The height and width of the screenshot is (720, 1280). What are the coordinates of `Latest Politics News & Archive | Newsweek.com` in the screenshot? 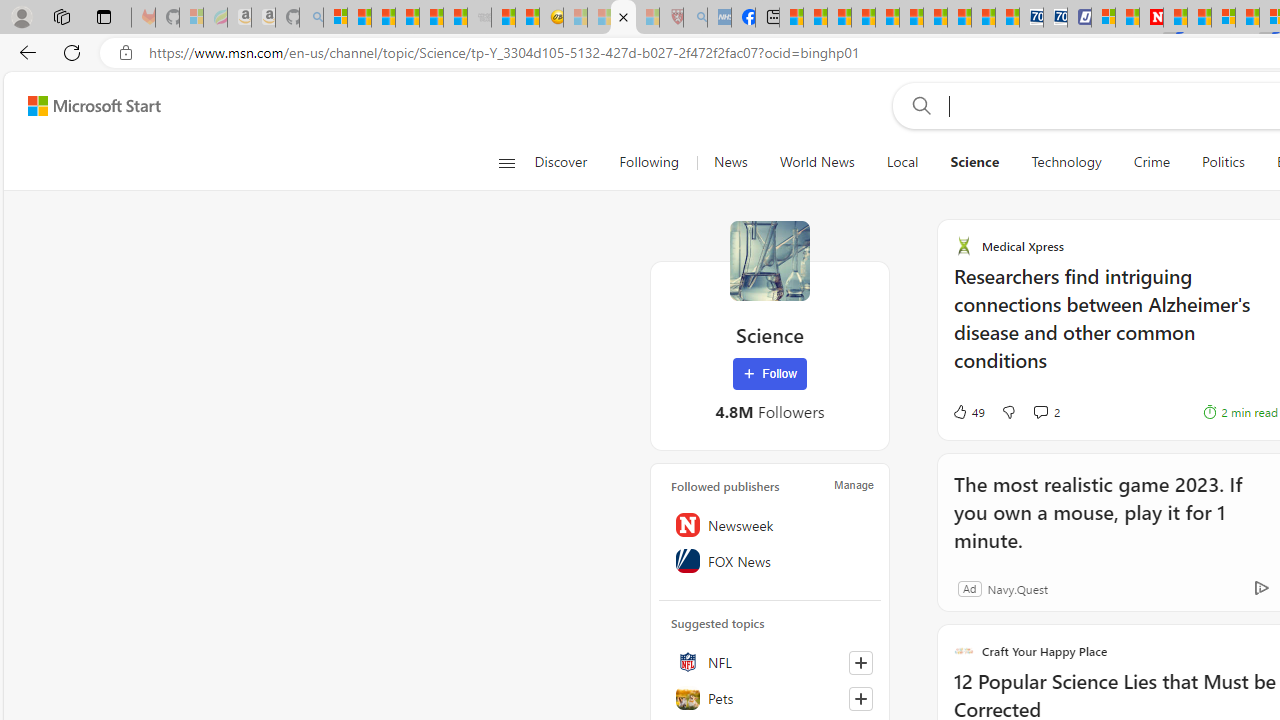 It's located at (1152, 18).